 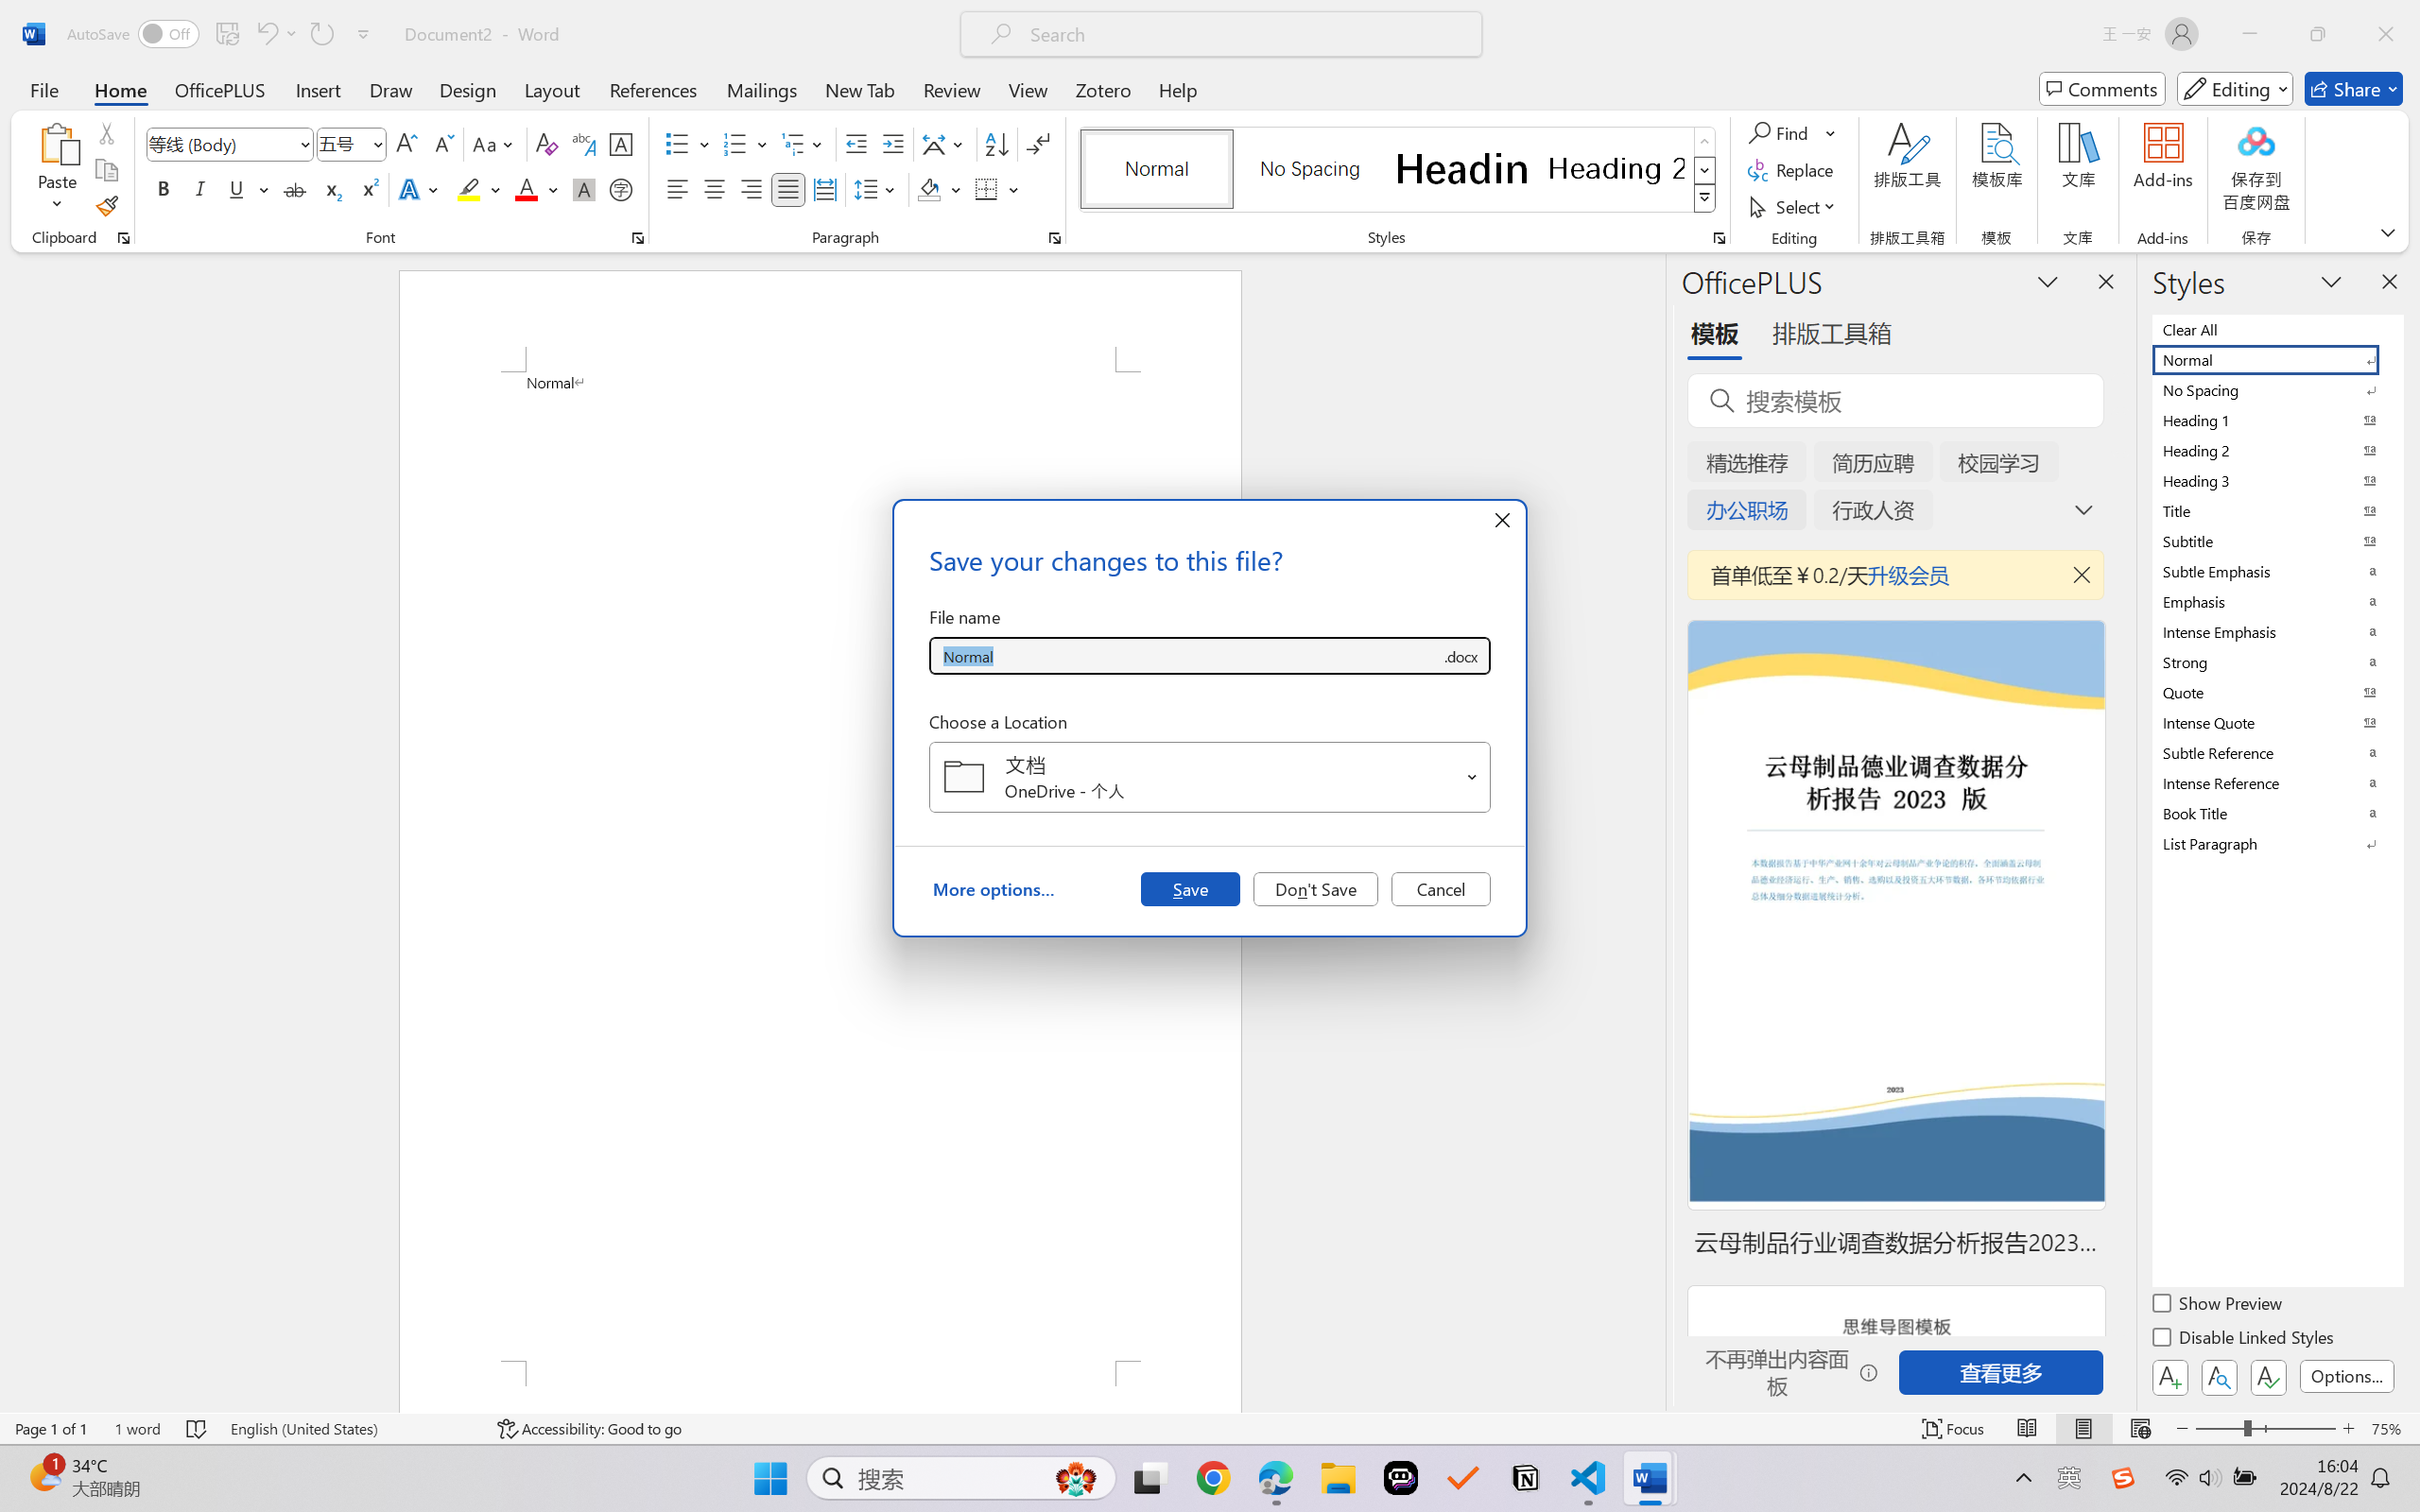 I want to click on Normal, so click(x=2276, y=359).